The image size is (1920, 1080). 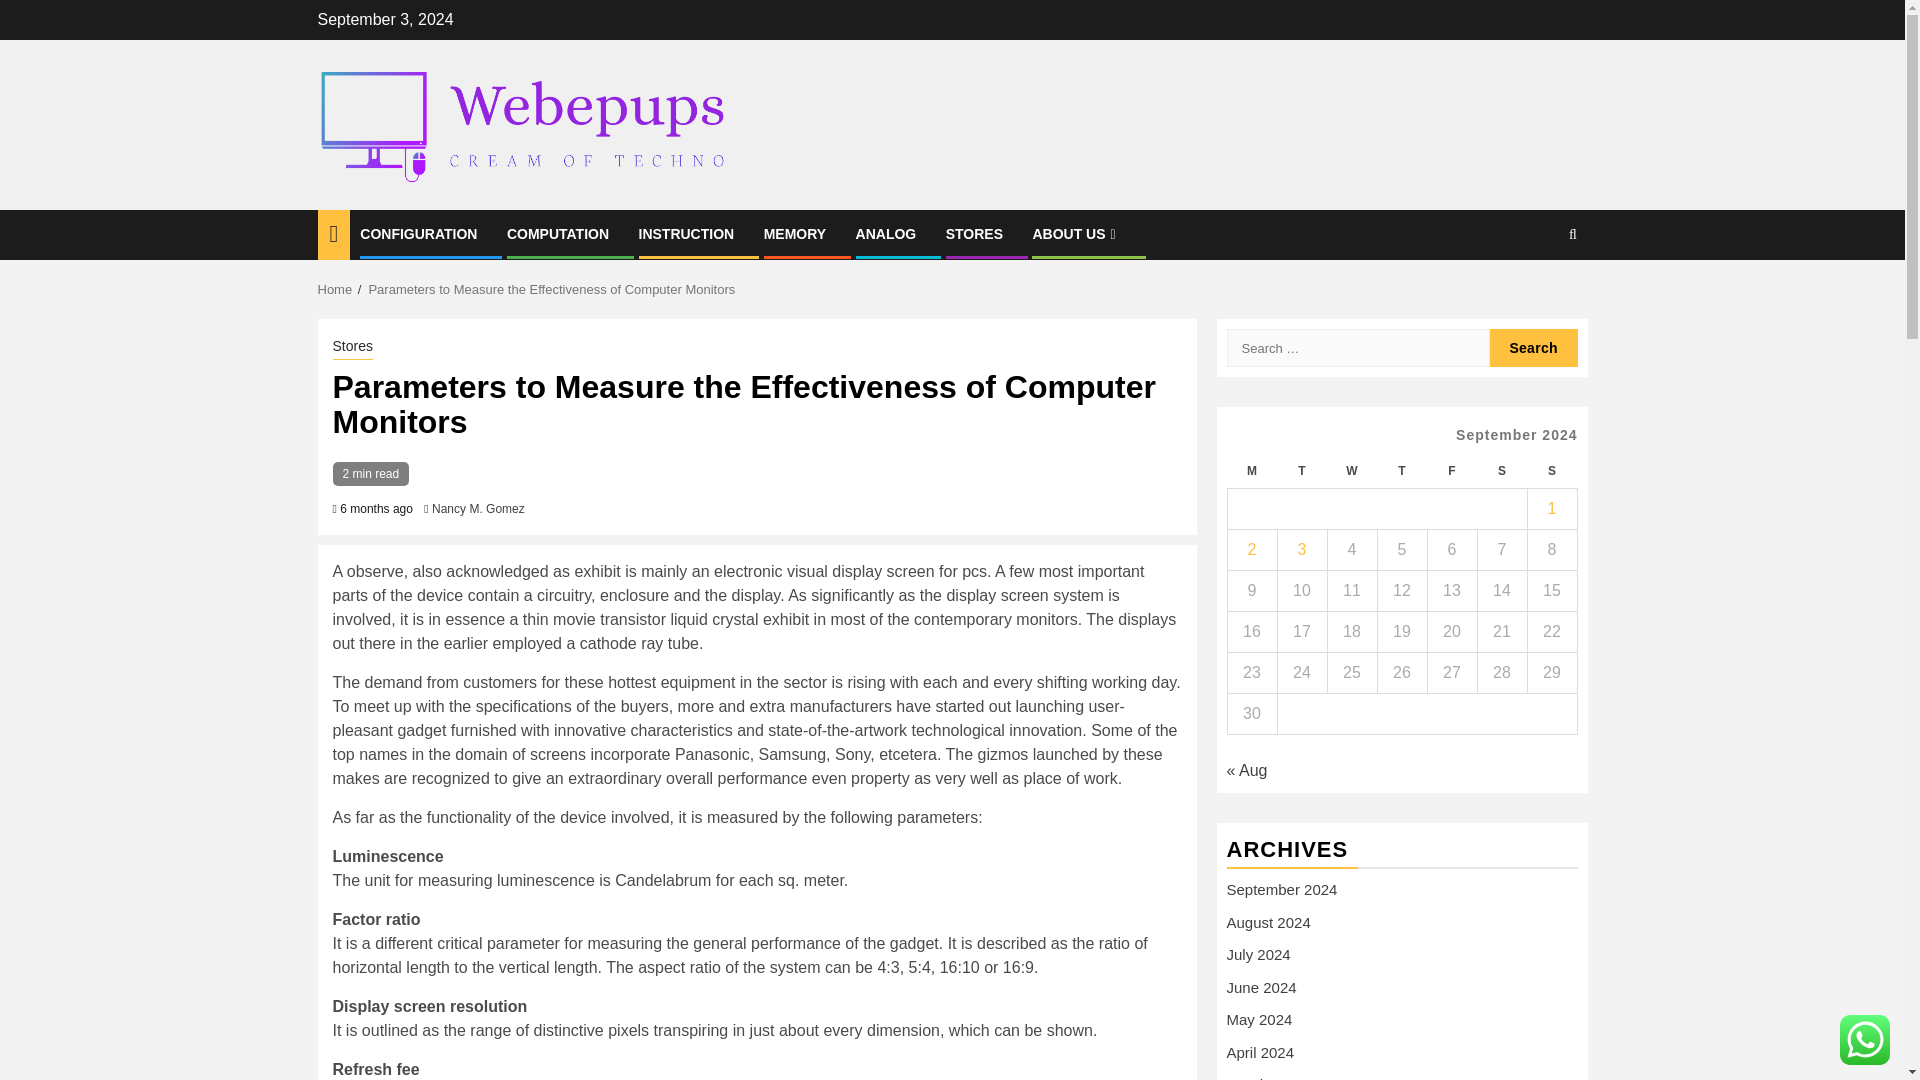 What do you see at coordinates (974, 233) in the screenshot?
I see `STORES` at bounding box center [974, 233].